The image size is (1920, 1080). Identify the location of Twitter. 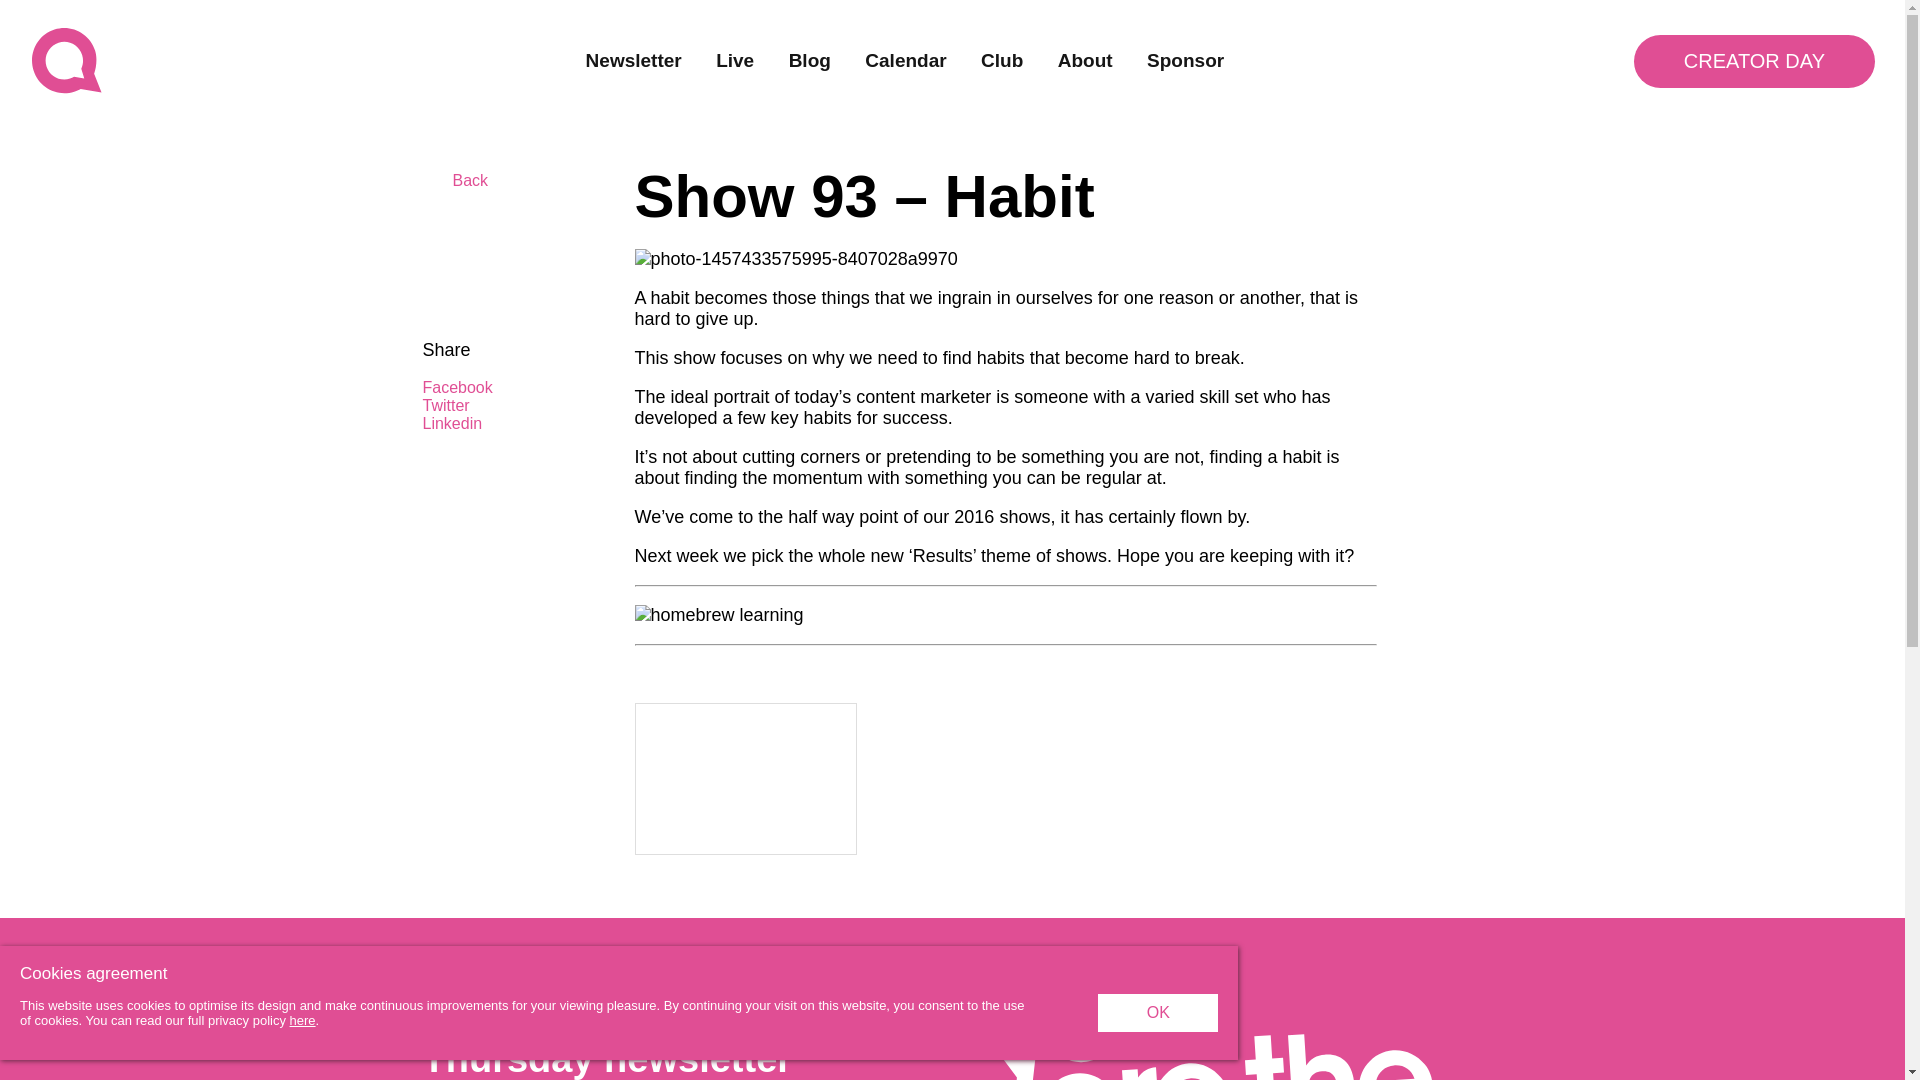
(475, 406).